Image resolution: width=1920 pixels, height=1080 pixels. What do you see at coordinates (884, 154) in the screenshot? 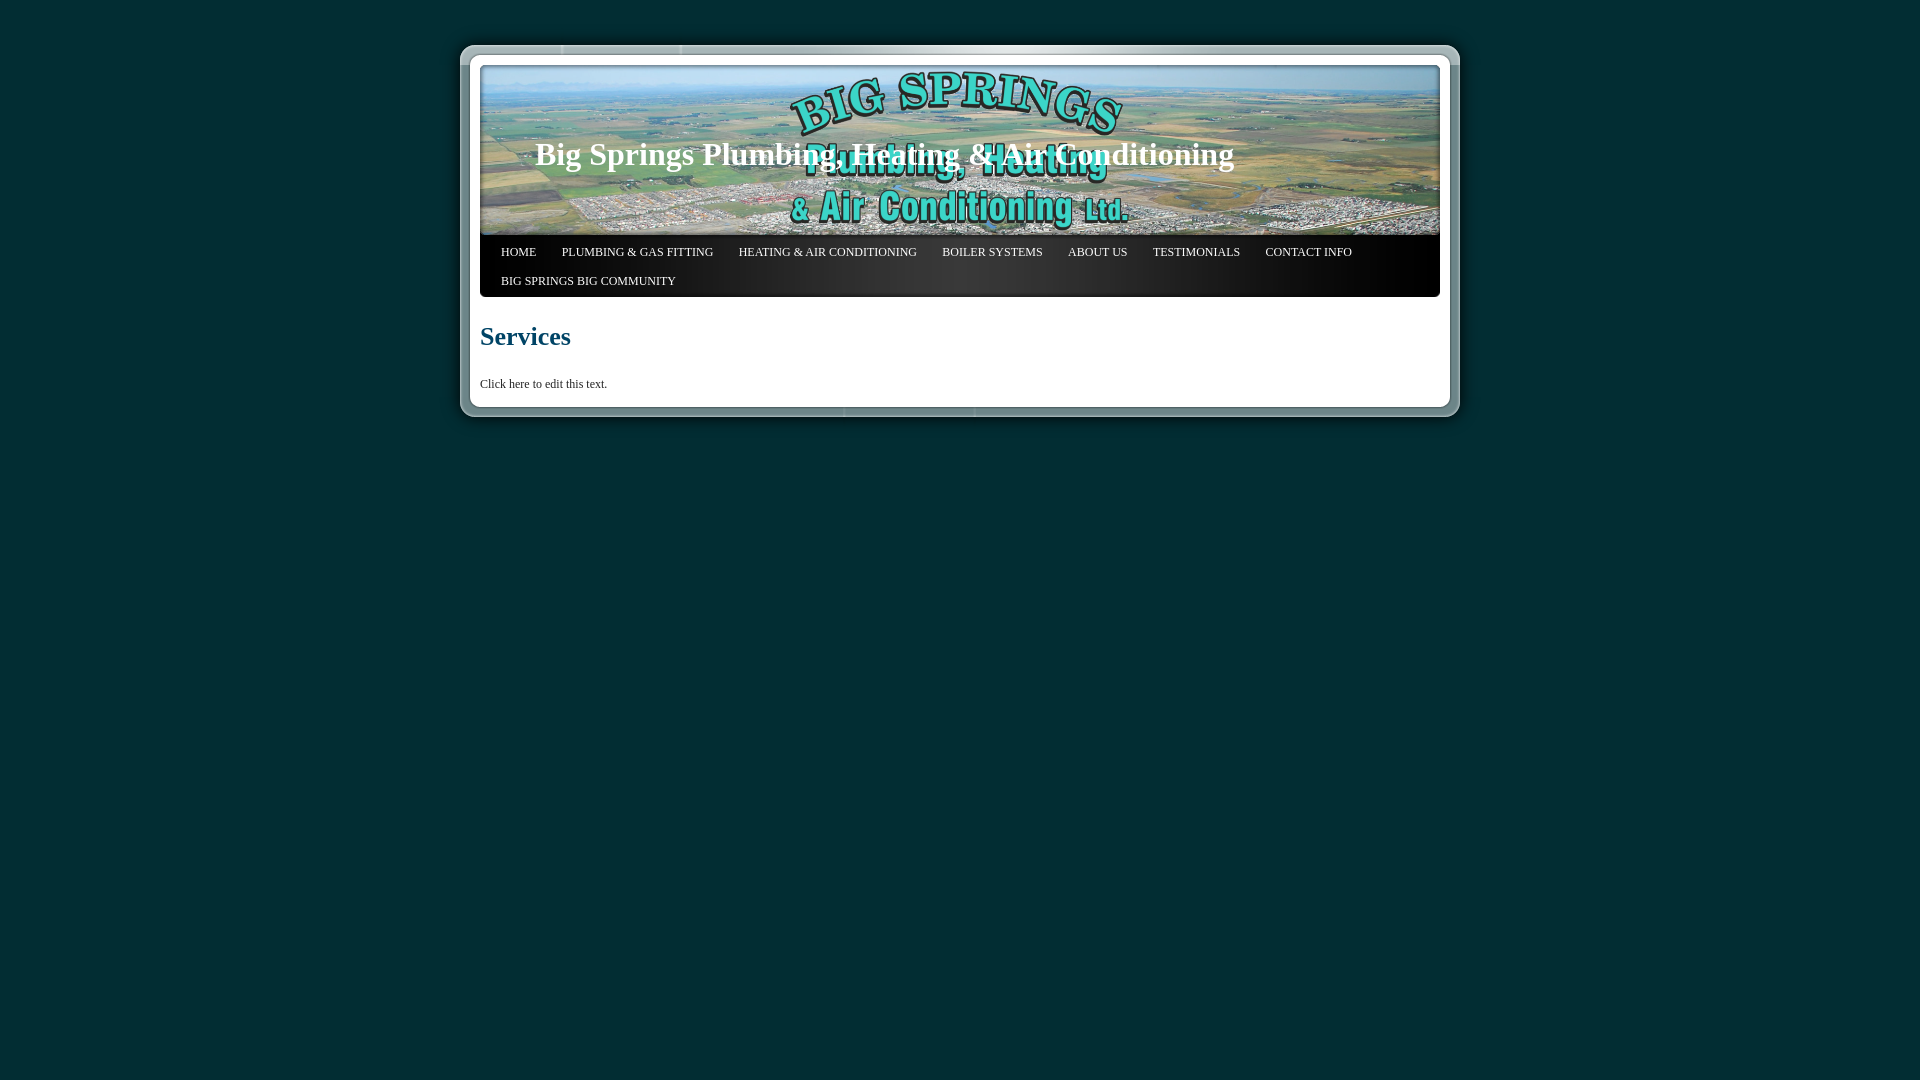
I see `Big Springs Plumbing, Heating & Air Conditioning` at bounding box center [884, 154].